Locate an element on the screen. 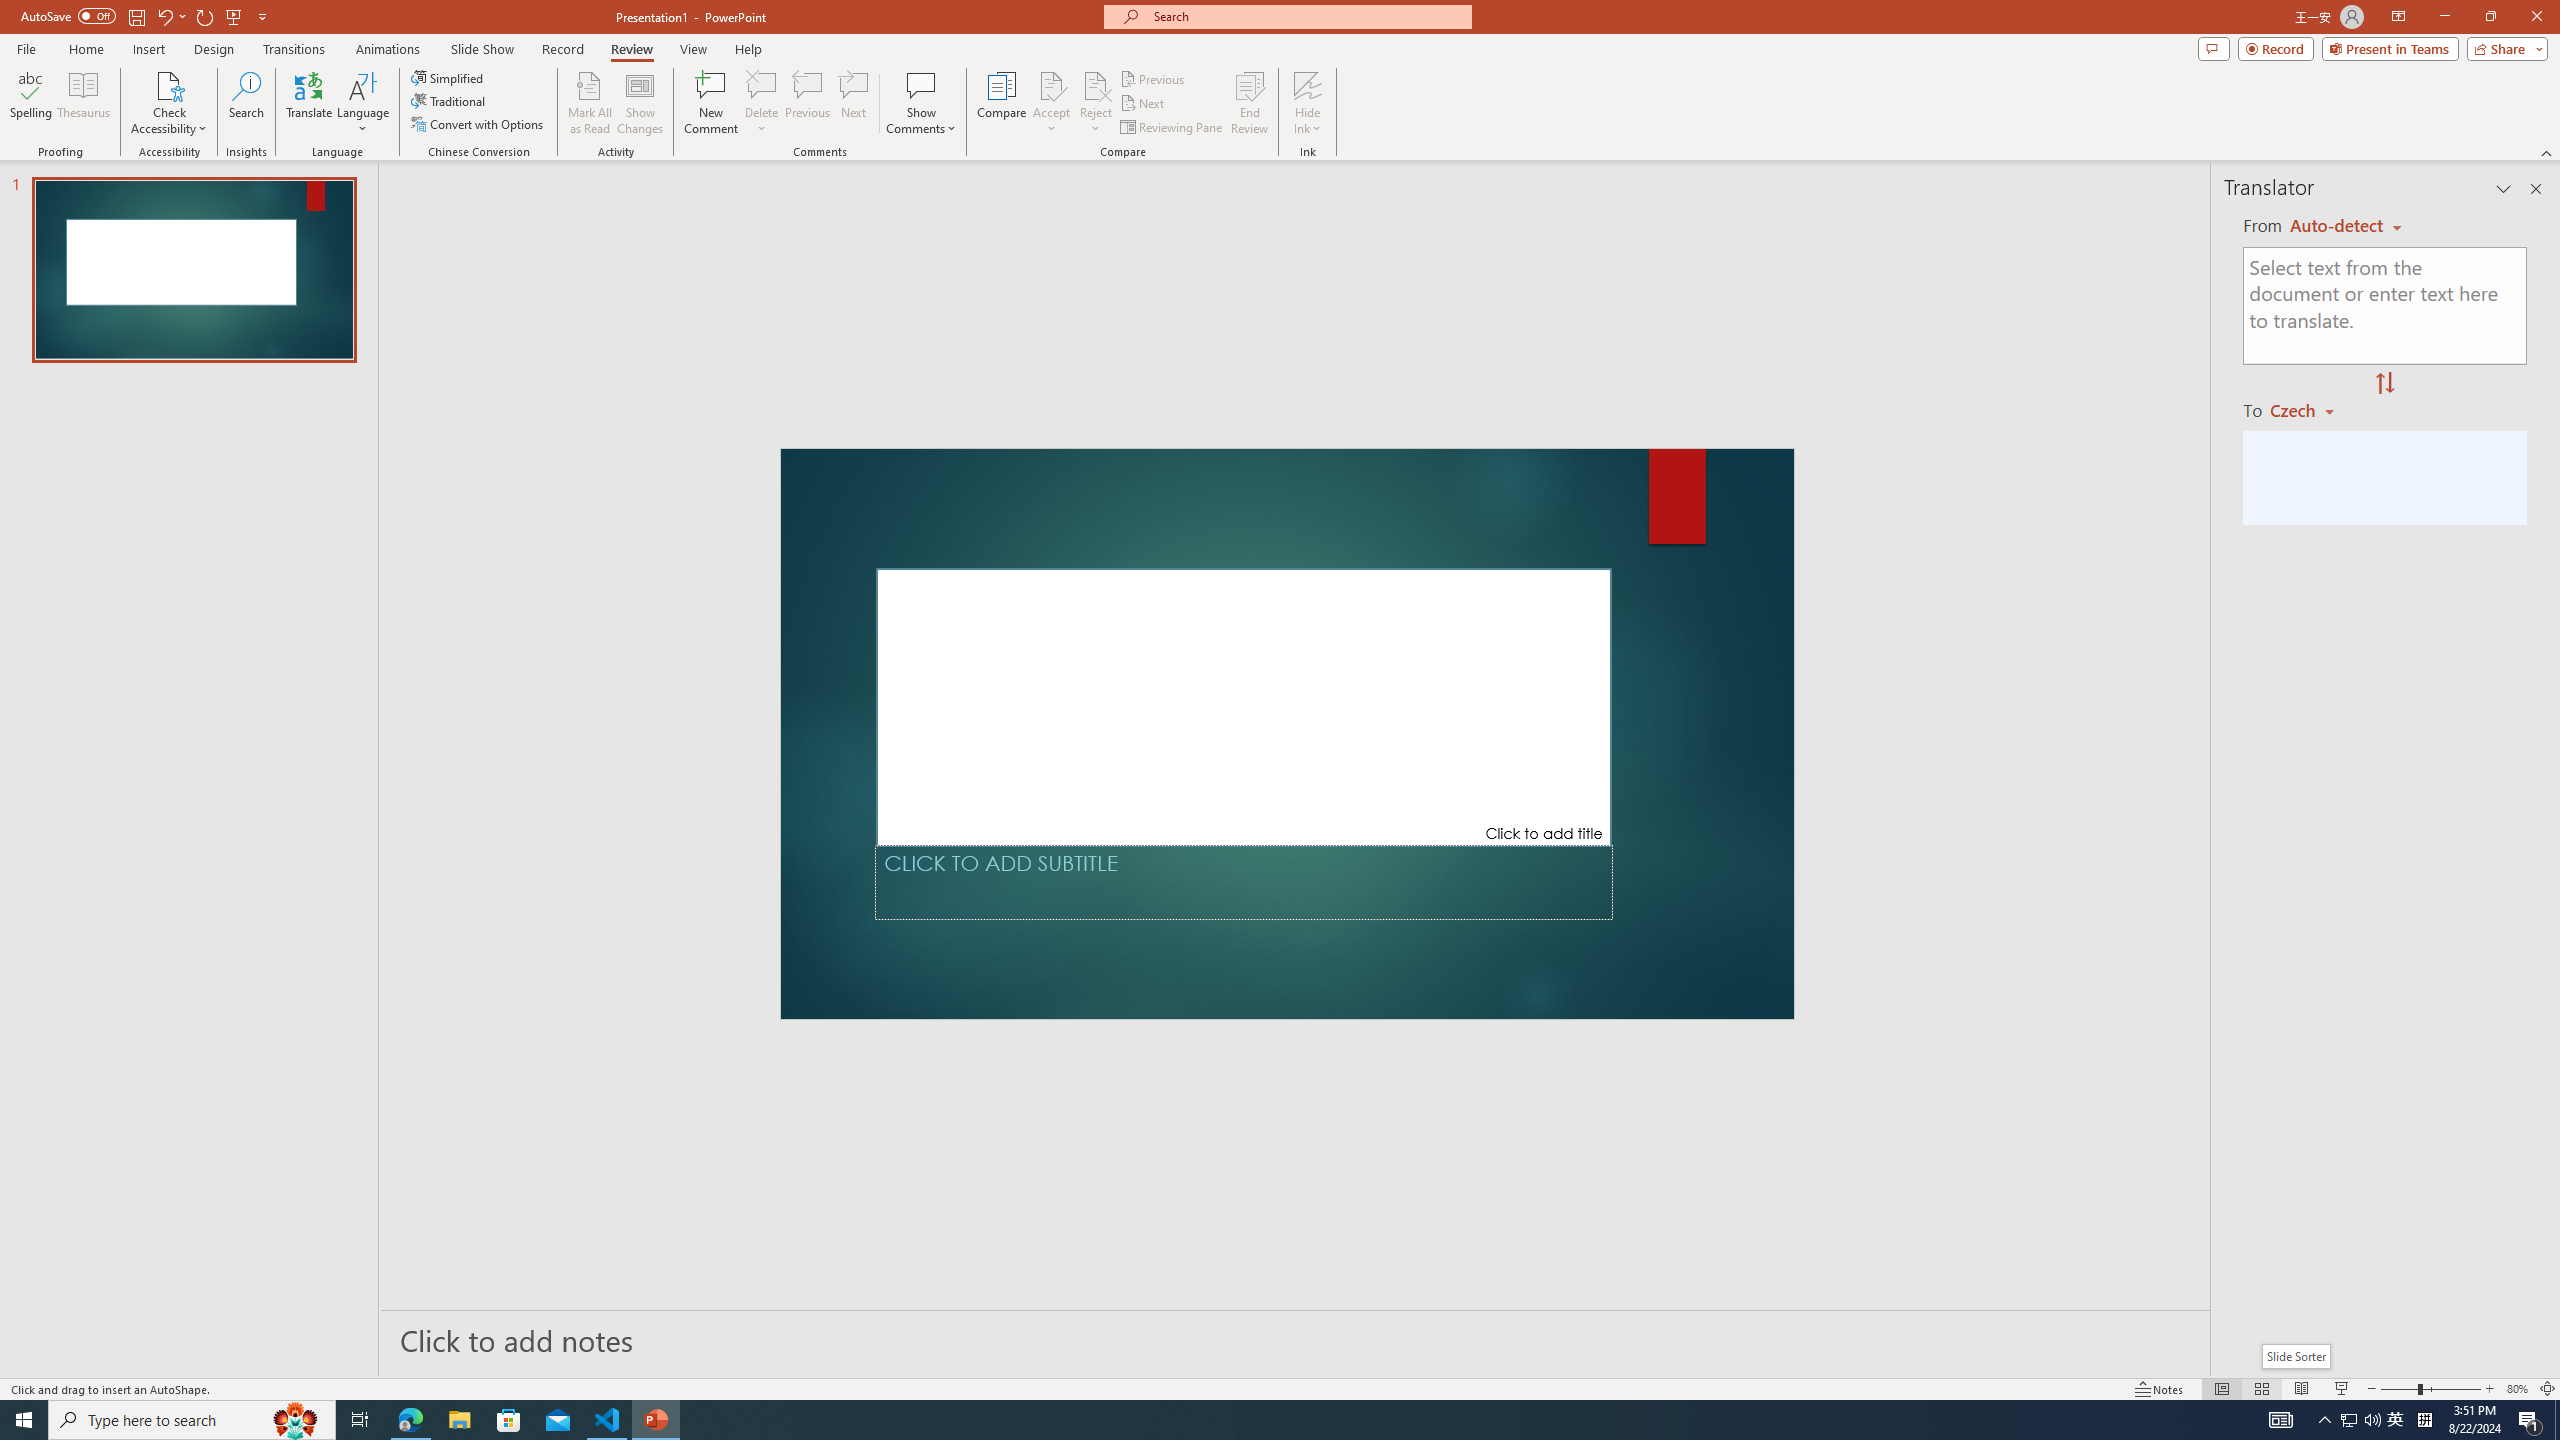  Delete is located at coordinates (761, 85).